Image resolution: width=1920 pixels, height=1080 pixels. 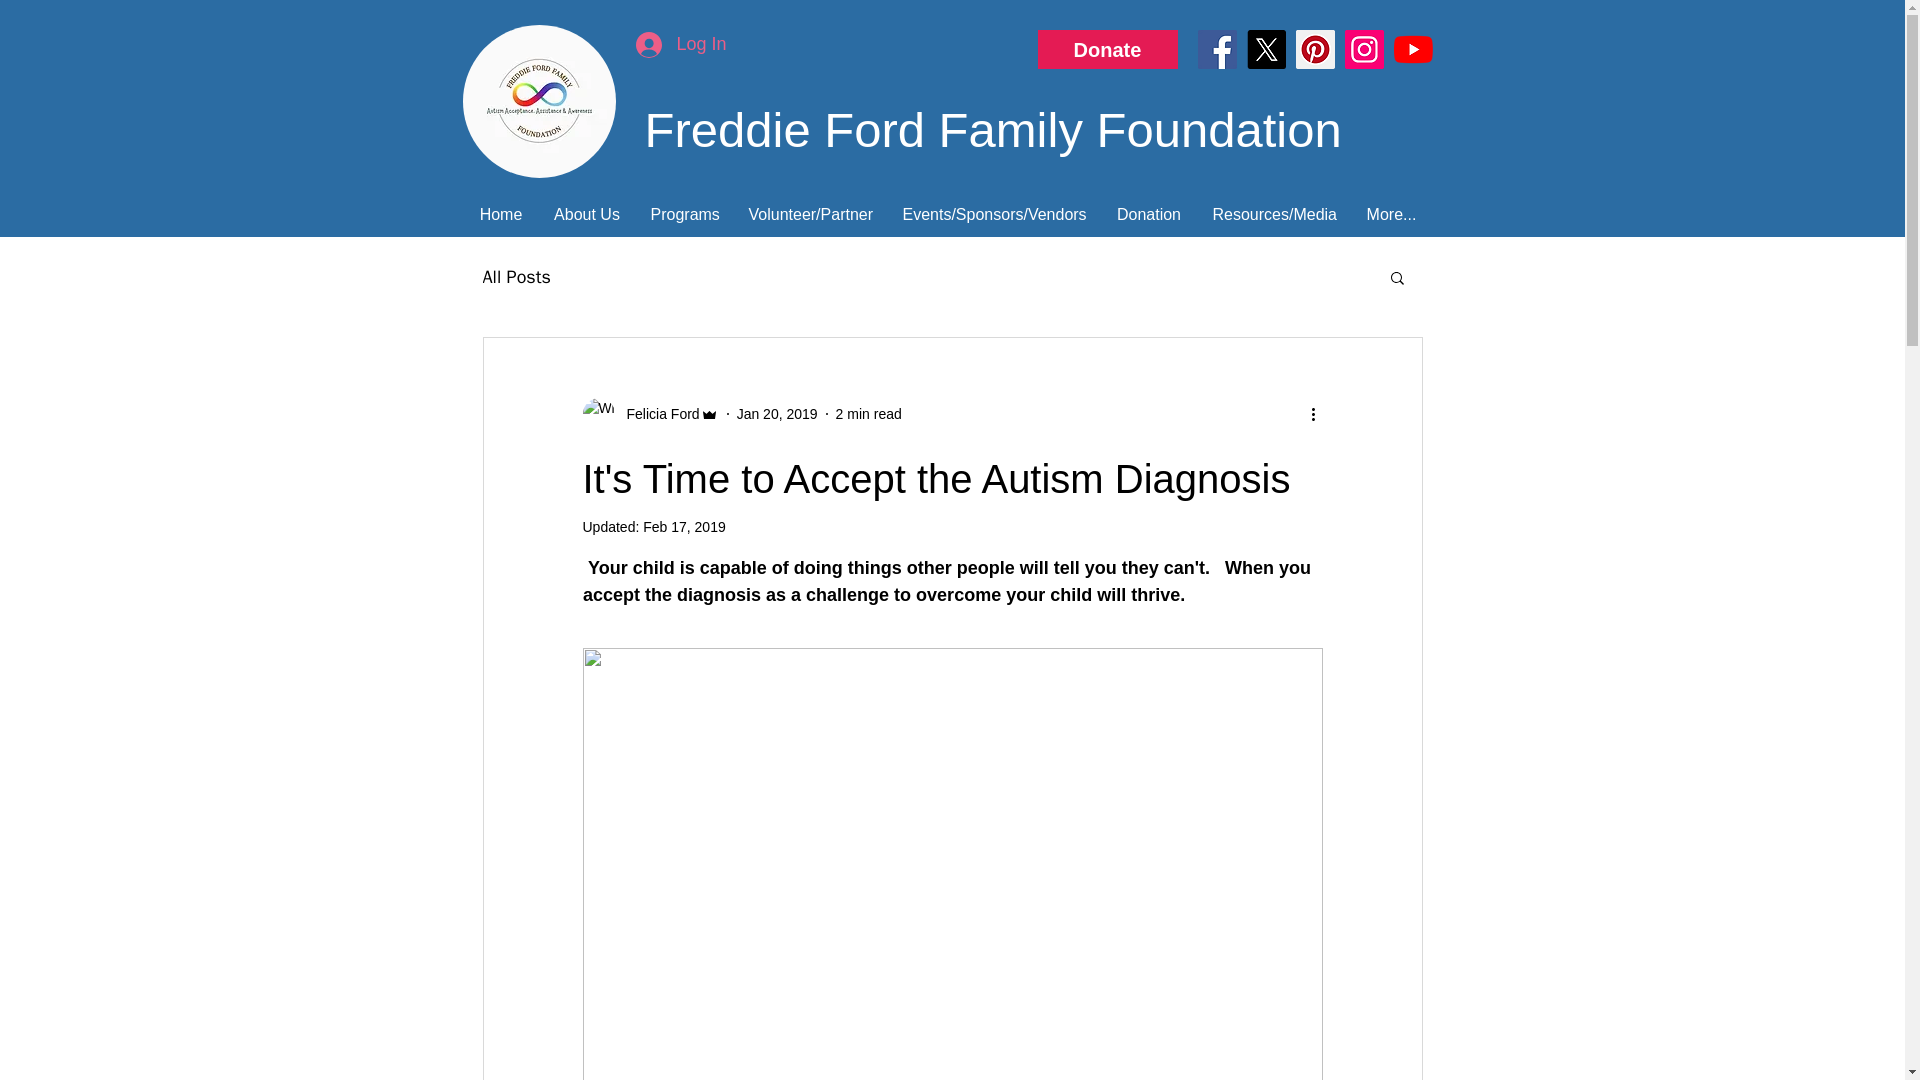 I want to click on Felicia Ford, so click(x=656, y=414).